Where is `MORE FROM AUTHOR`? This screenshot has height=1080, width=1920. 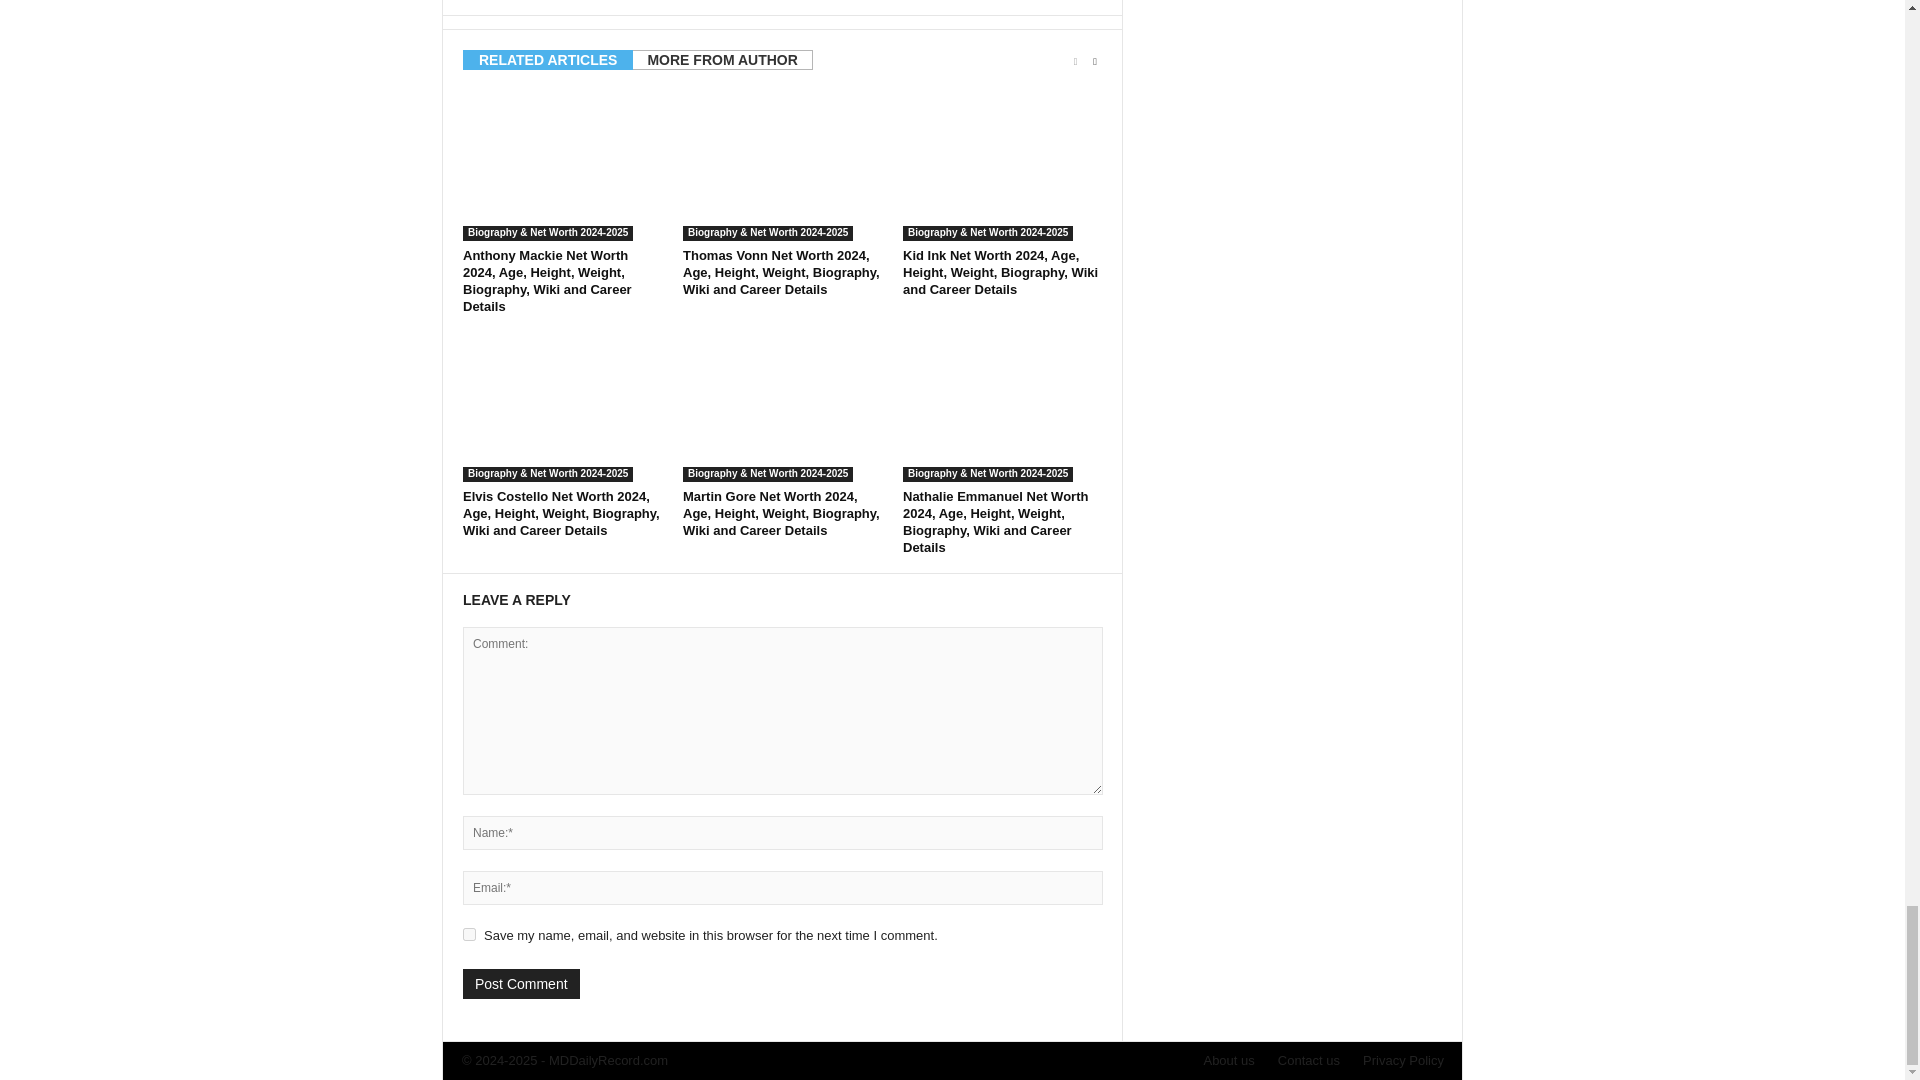
MORE FROM AUTHOR is located at coordinates (722, 60).